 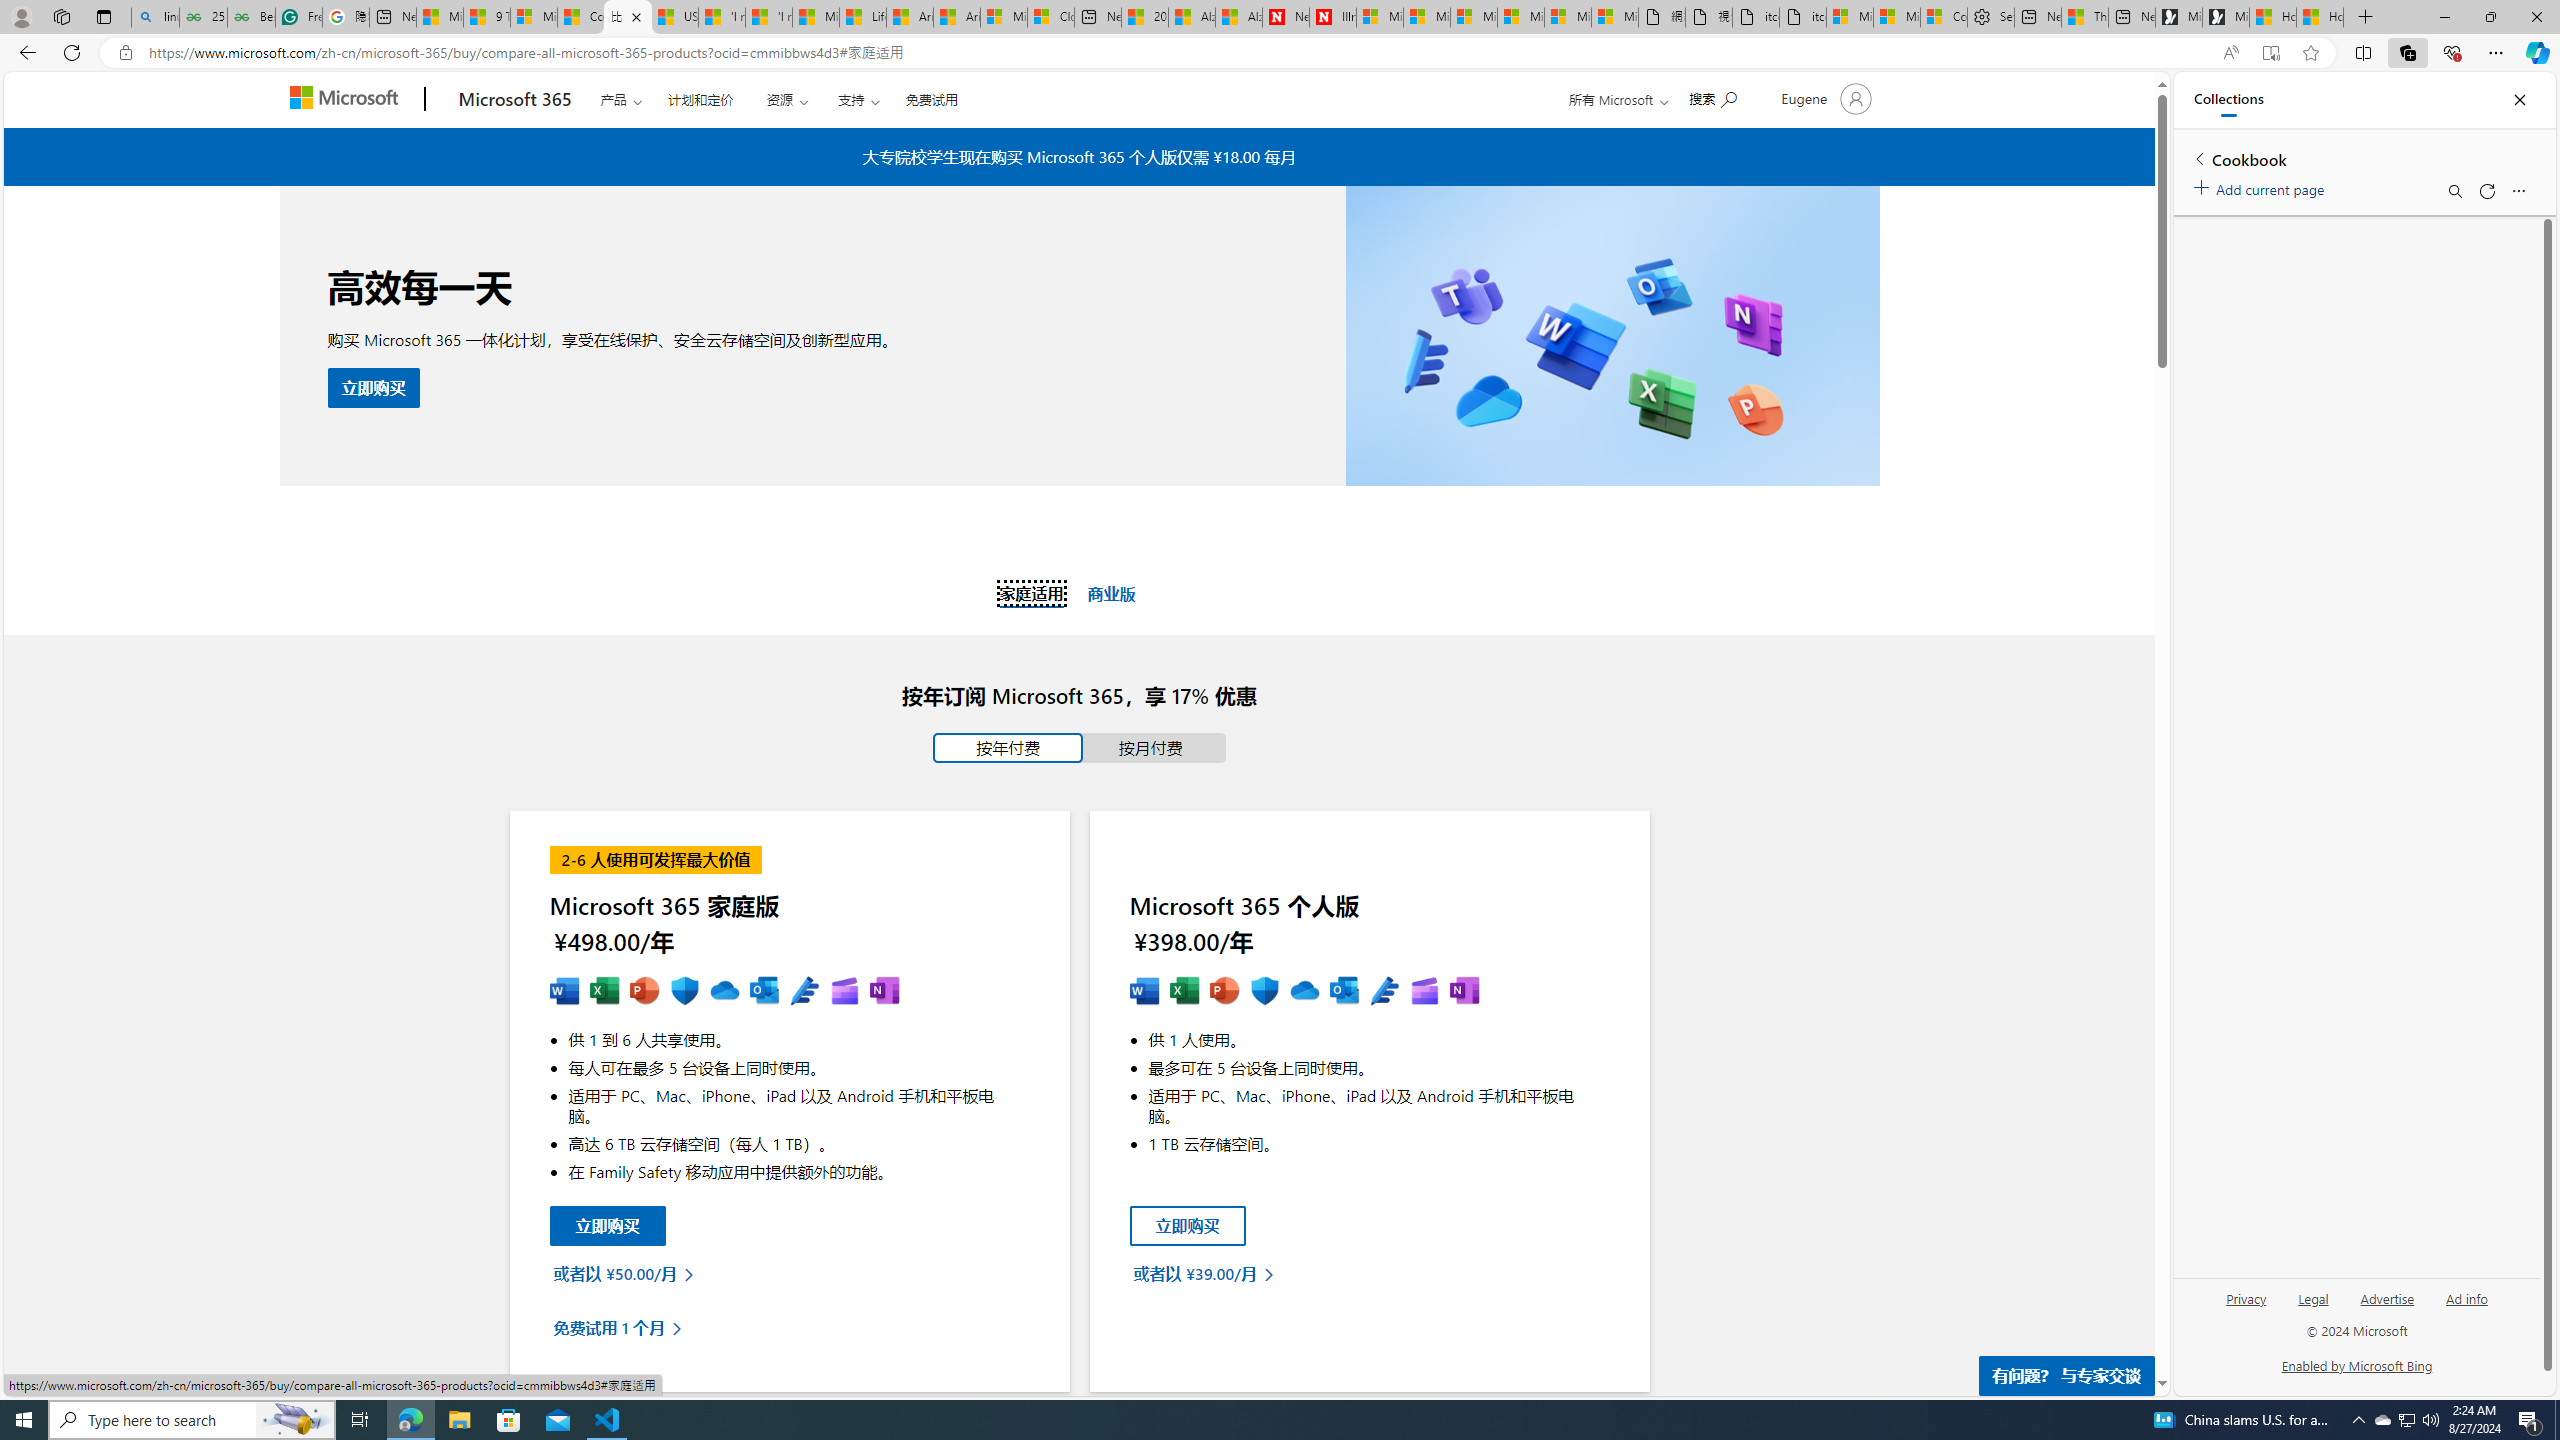 What do you see at coordinates (644, 991) in the screenshot?
I see `MS Powerpoint` at bounding box center [644, 991].